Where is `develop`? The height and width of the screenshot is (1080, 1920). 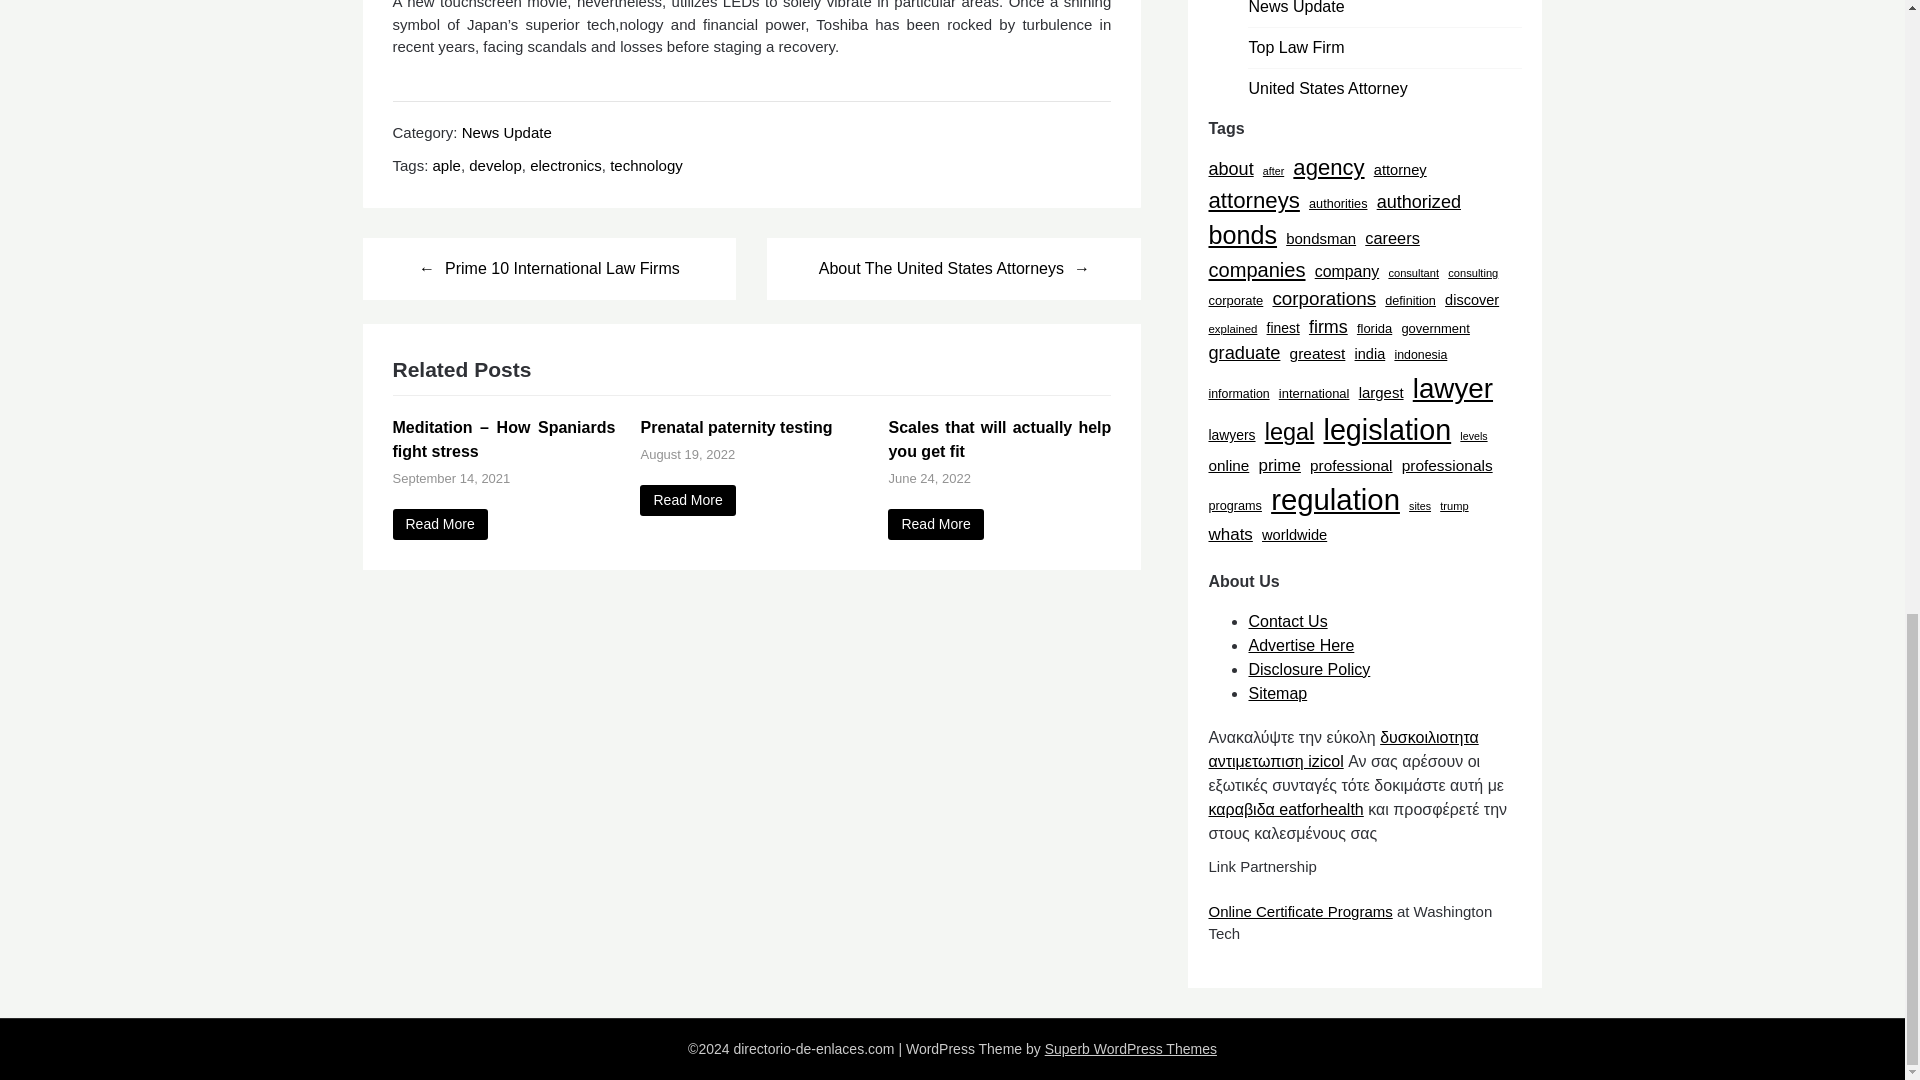
develop is located at coordinates (495, 164).